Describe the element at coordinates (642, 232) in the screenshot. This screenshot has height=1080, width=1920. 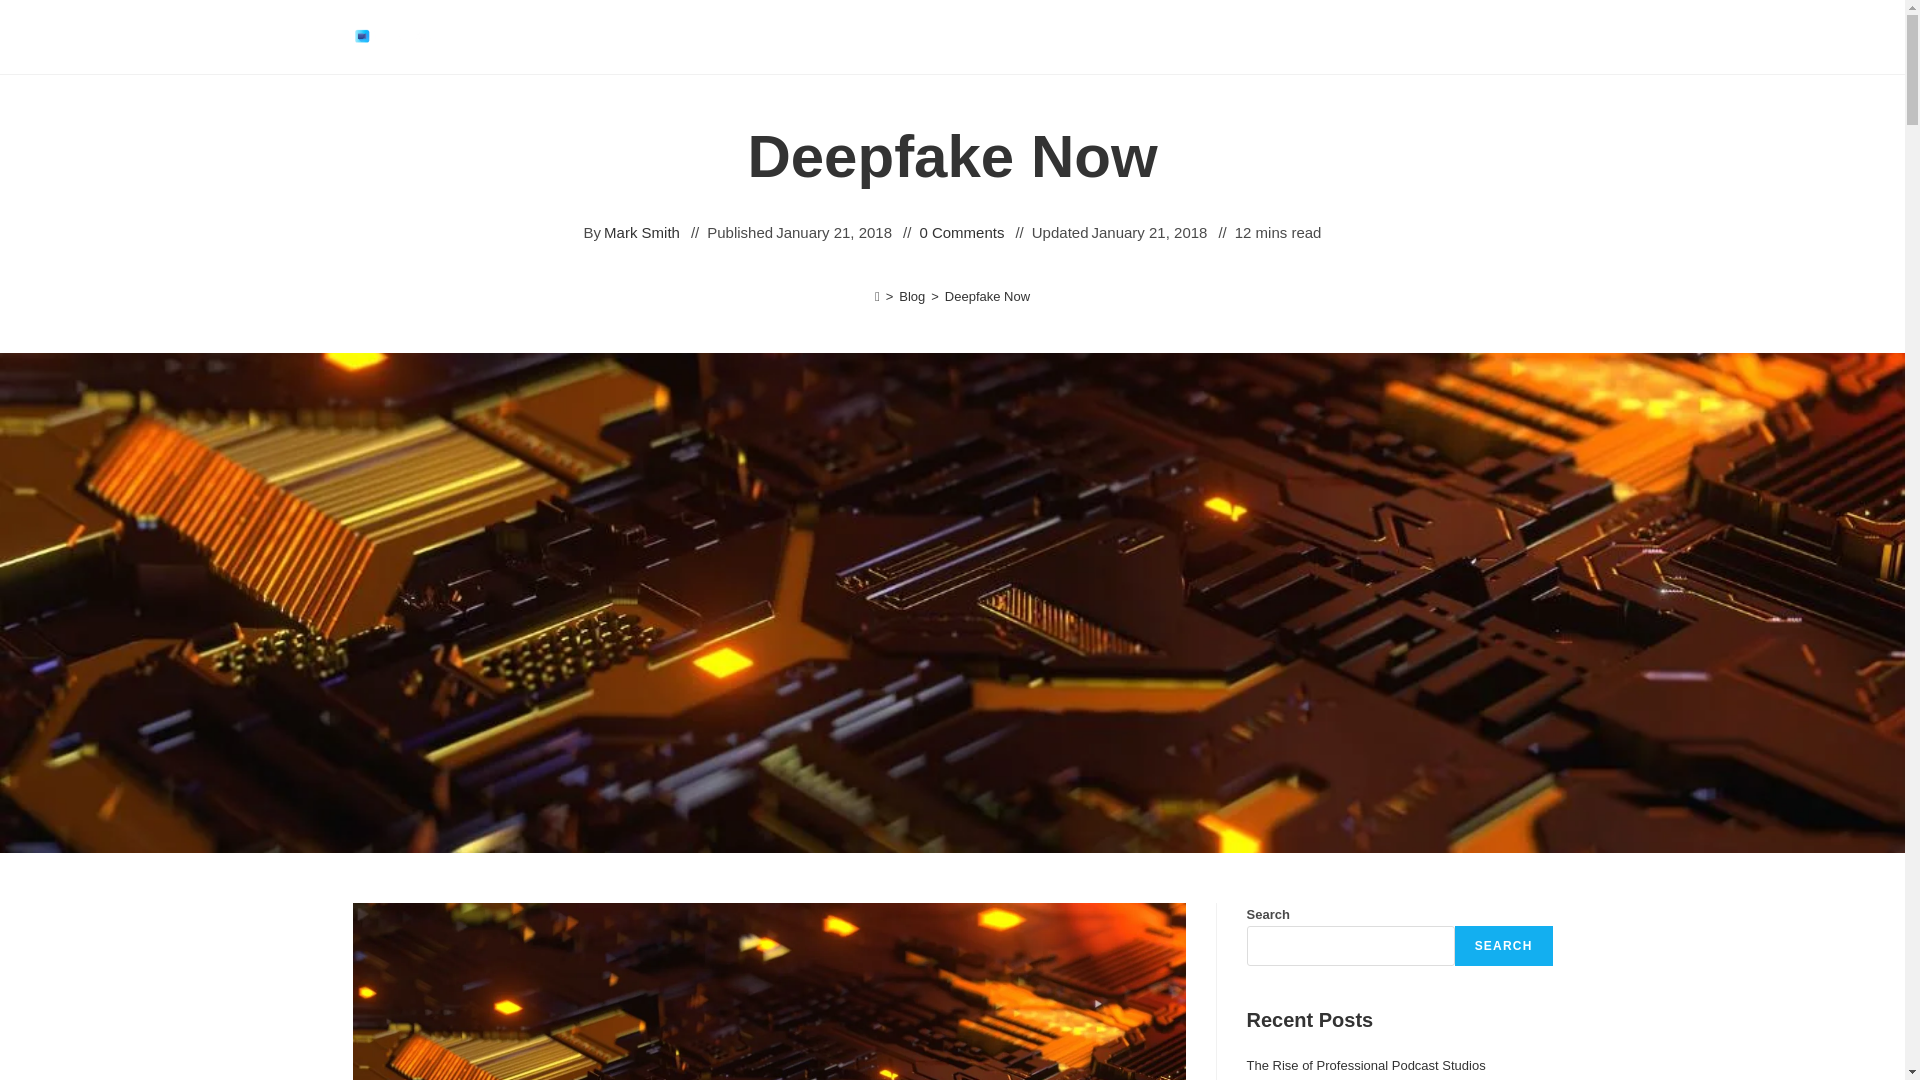
I see `Mark Smith` at that location.